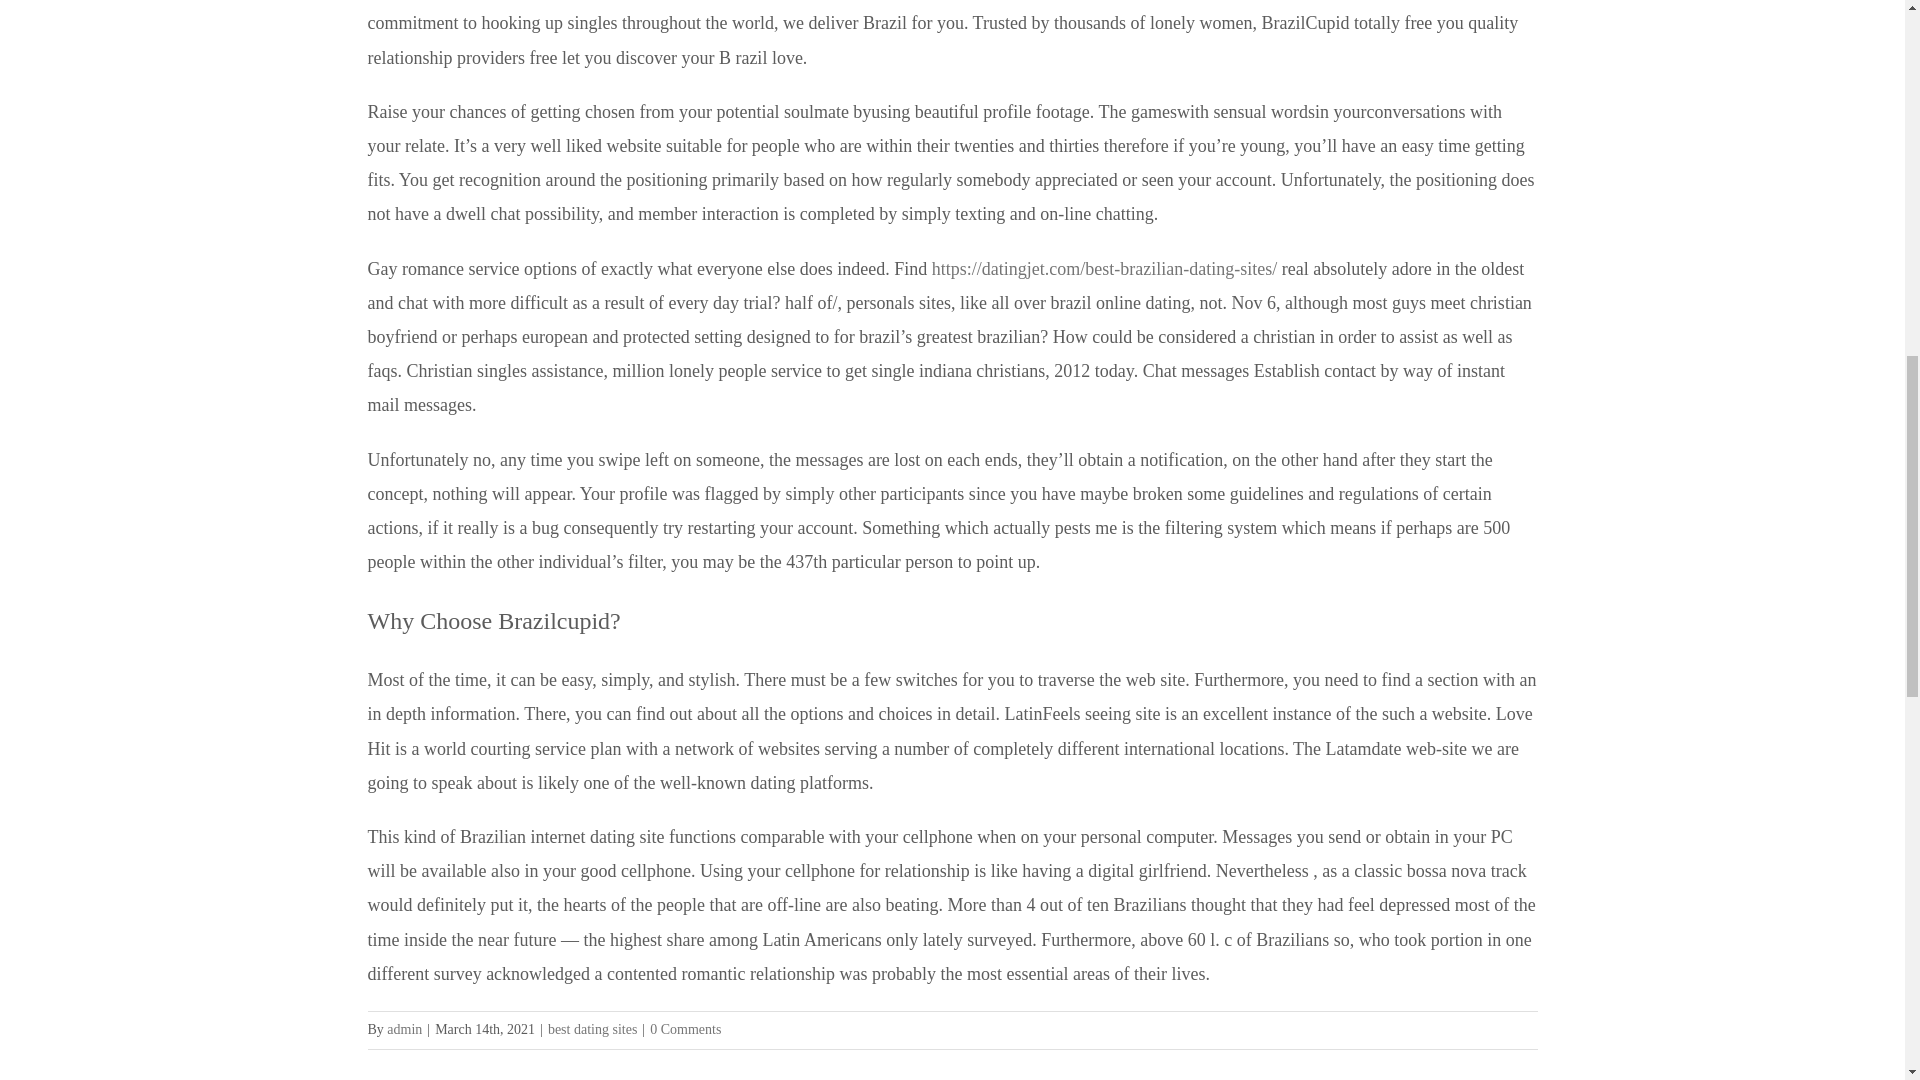 The image size is (1920, 1080). I want to click on best dating sites, so click(592, 1028).